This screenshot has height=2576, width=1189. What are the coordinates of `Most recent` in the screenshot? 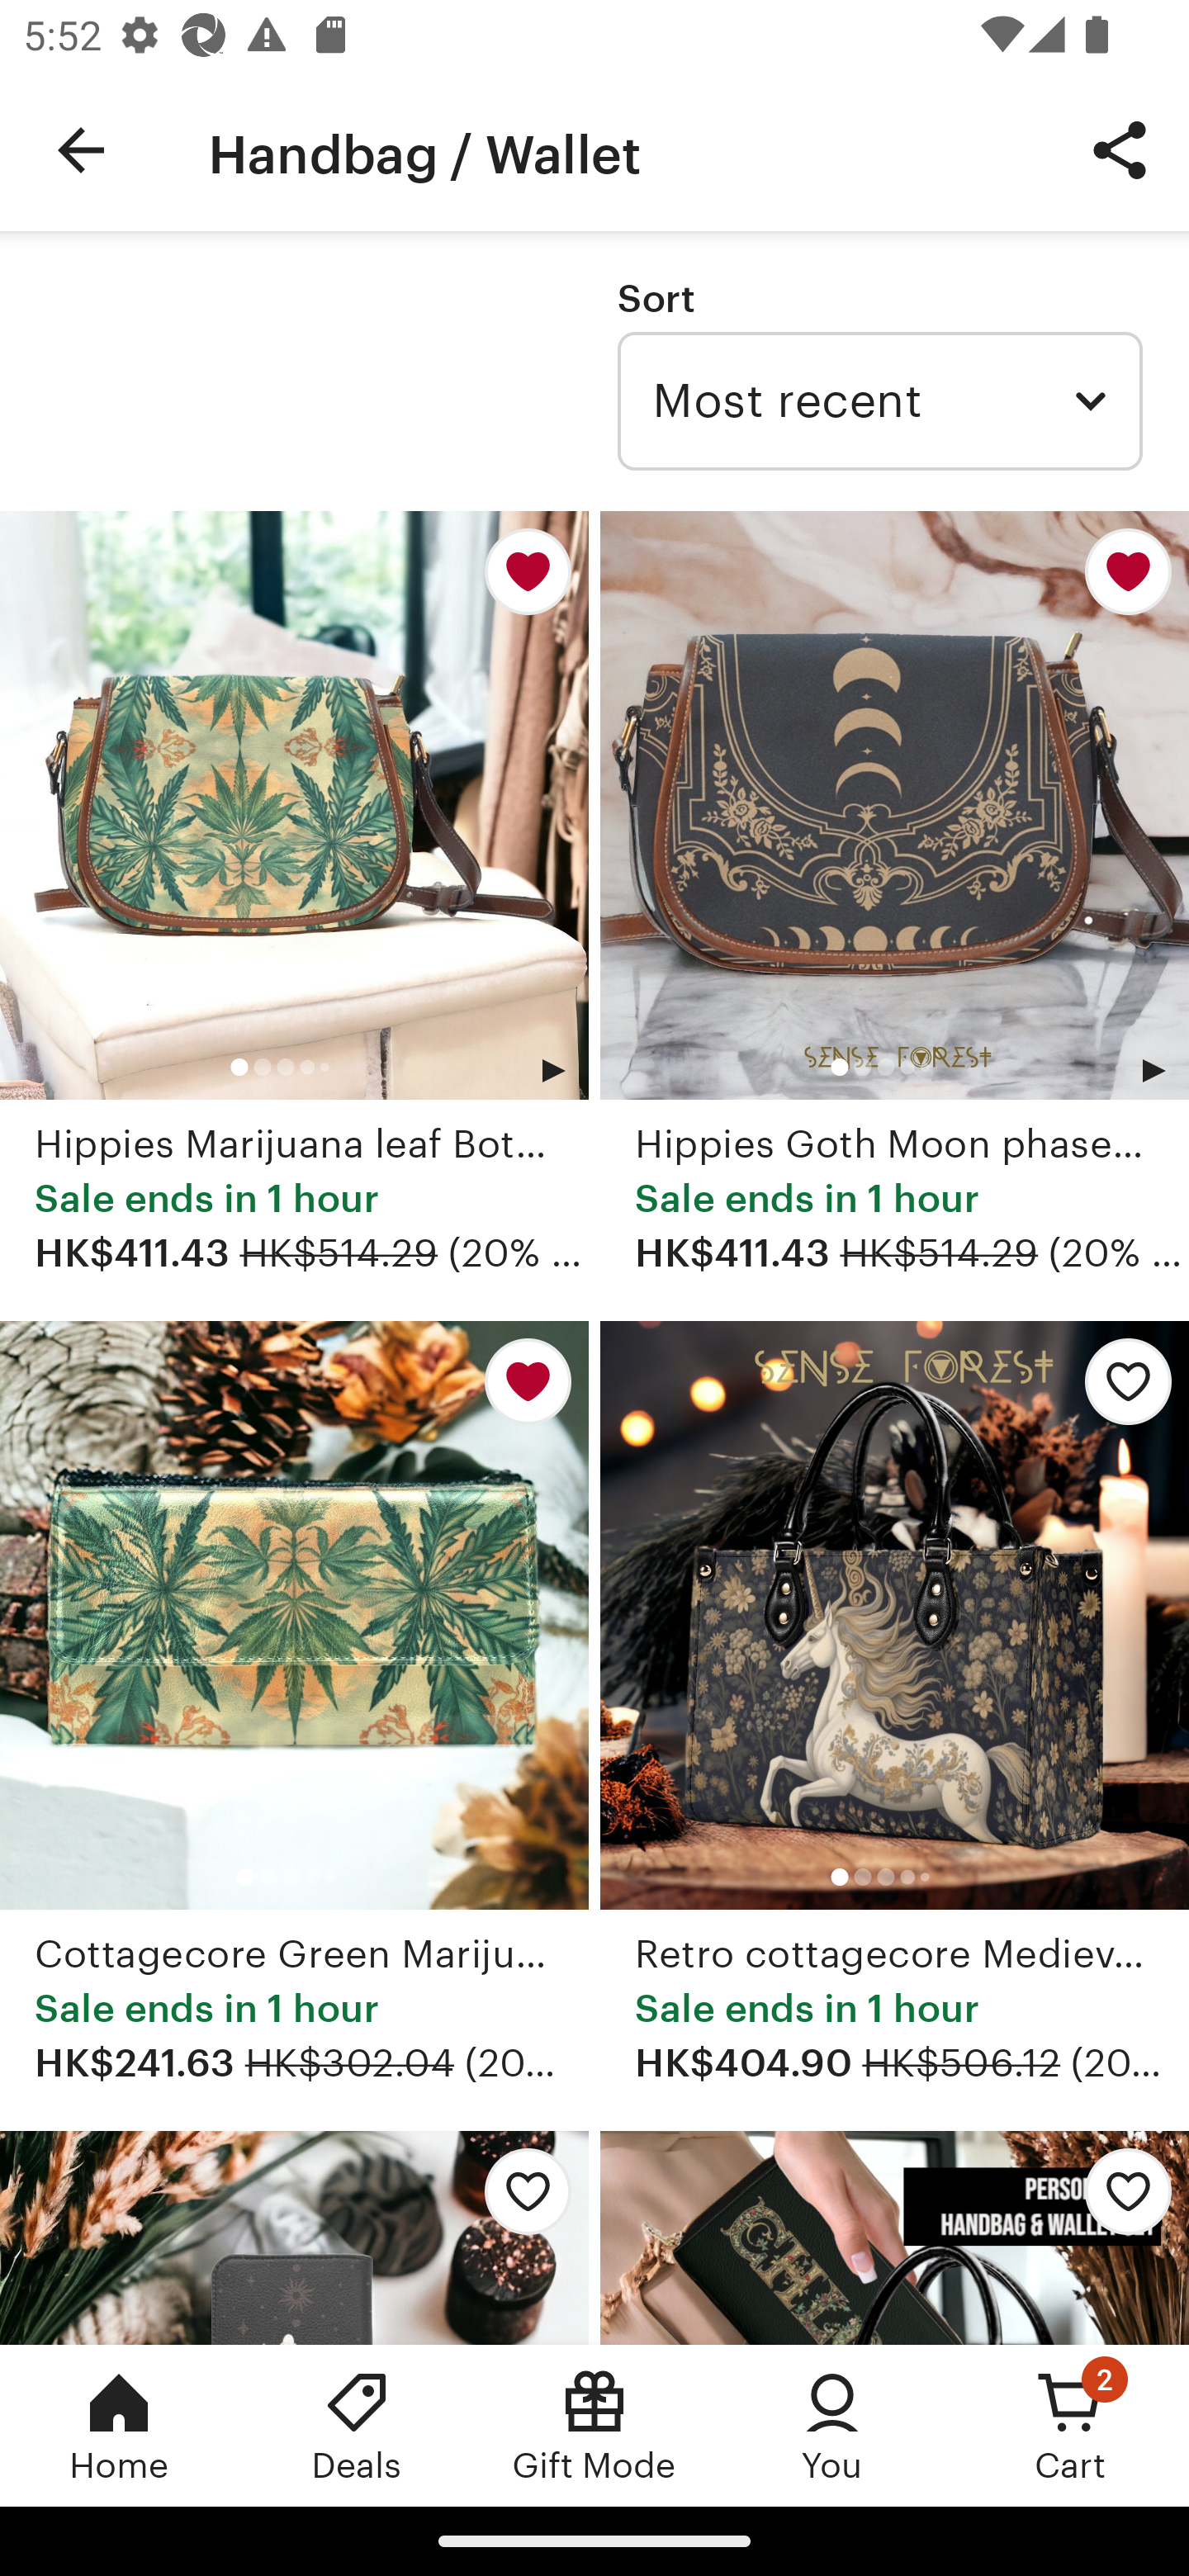 It's located at (879, 401).